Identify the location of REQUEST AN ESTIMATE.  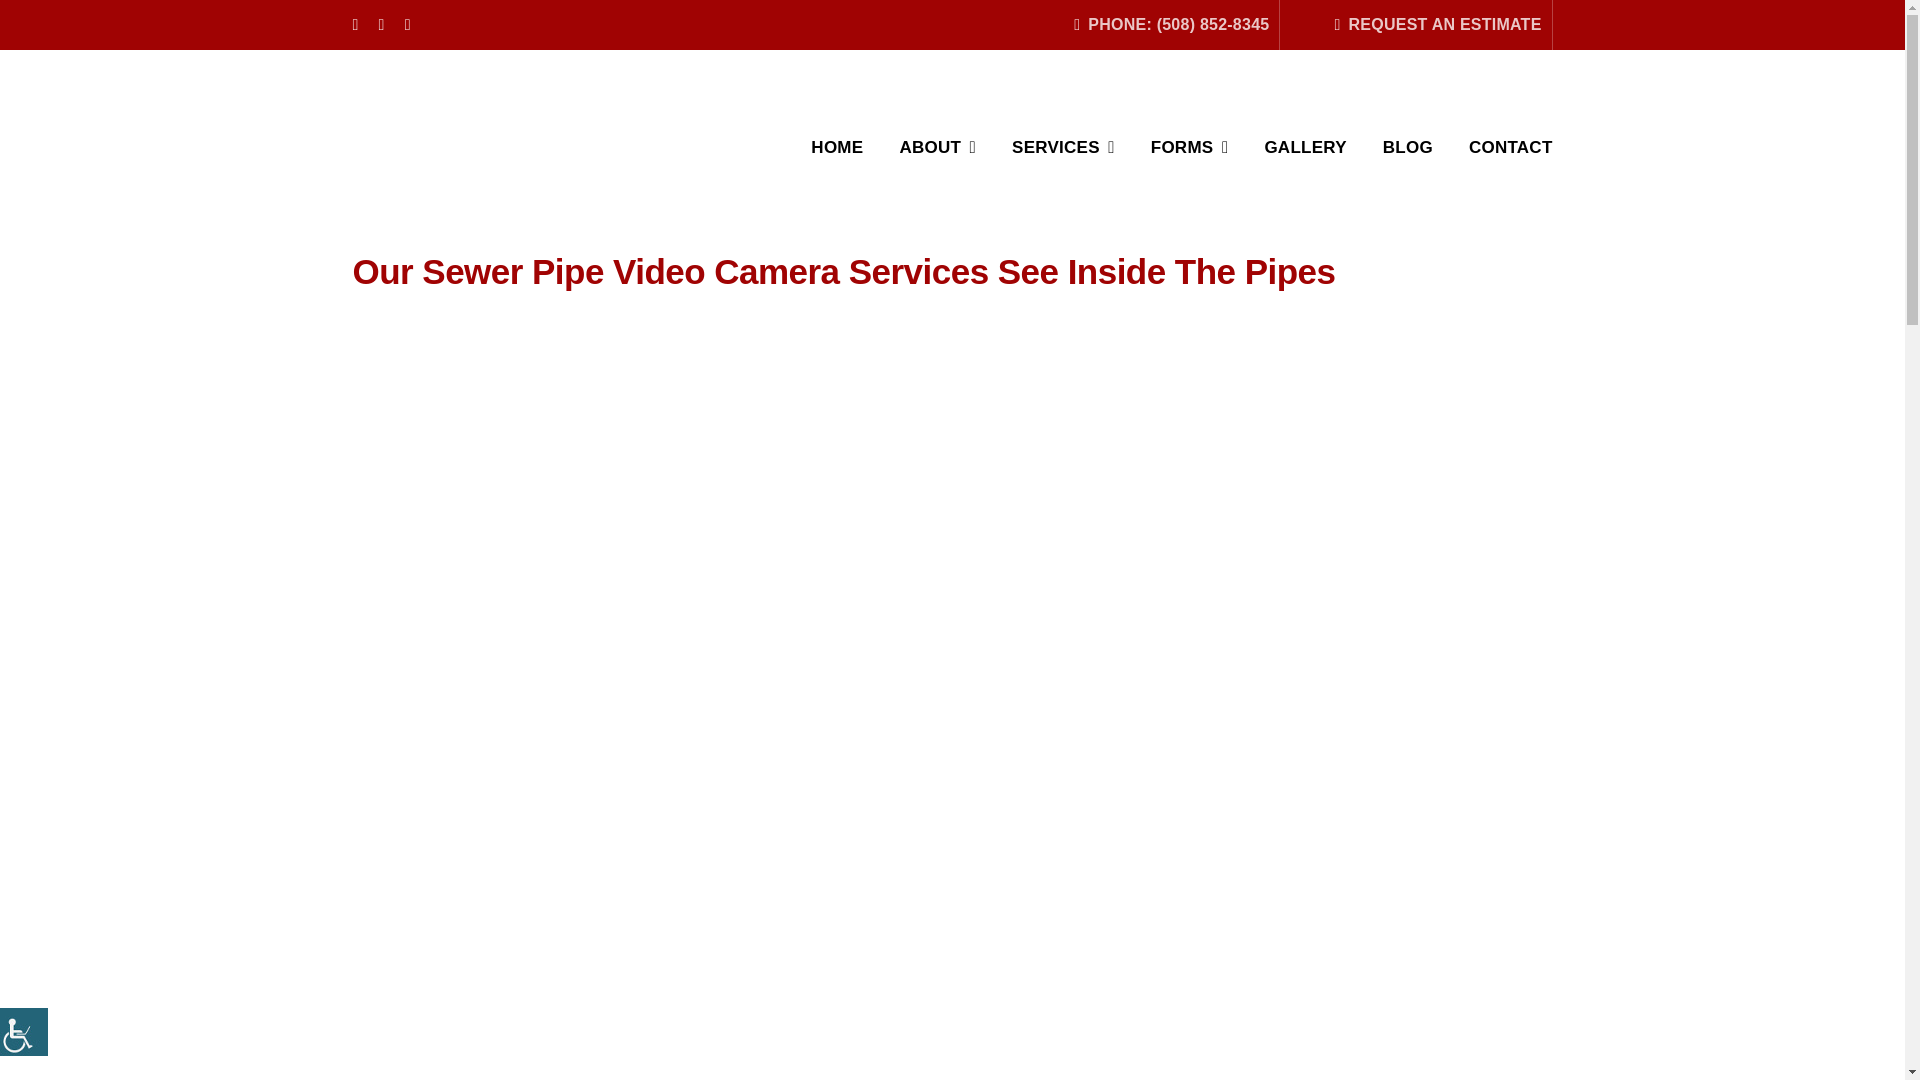
(1433, 24).